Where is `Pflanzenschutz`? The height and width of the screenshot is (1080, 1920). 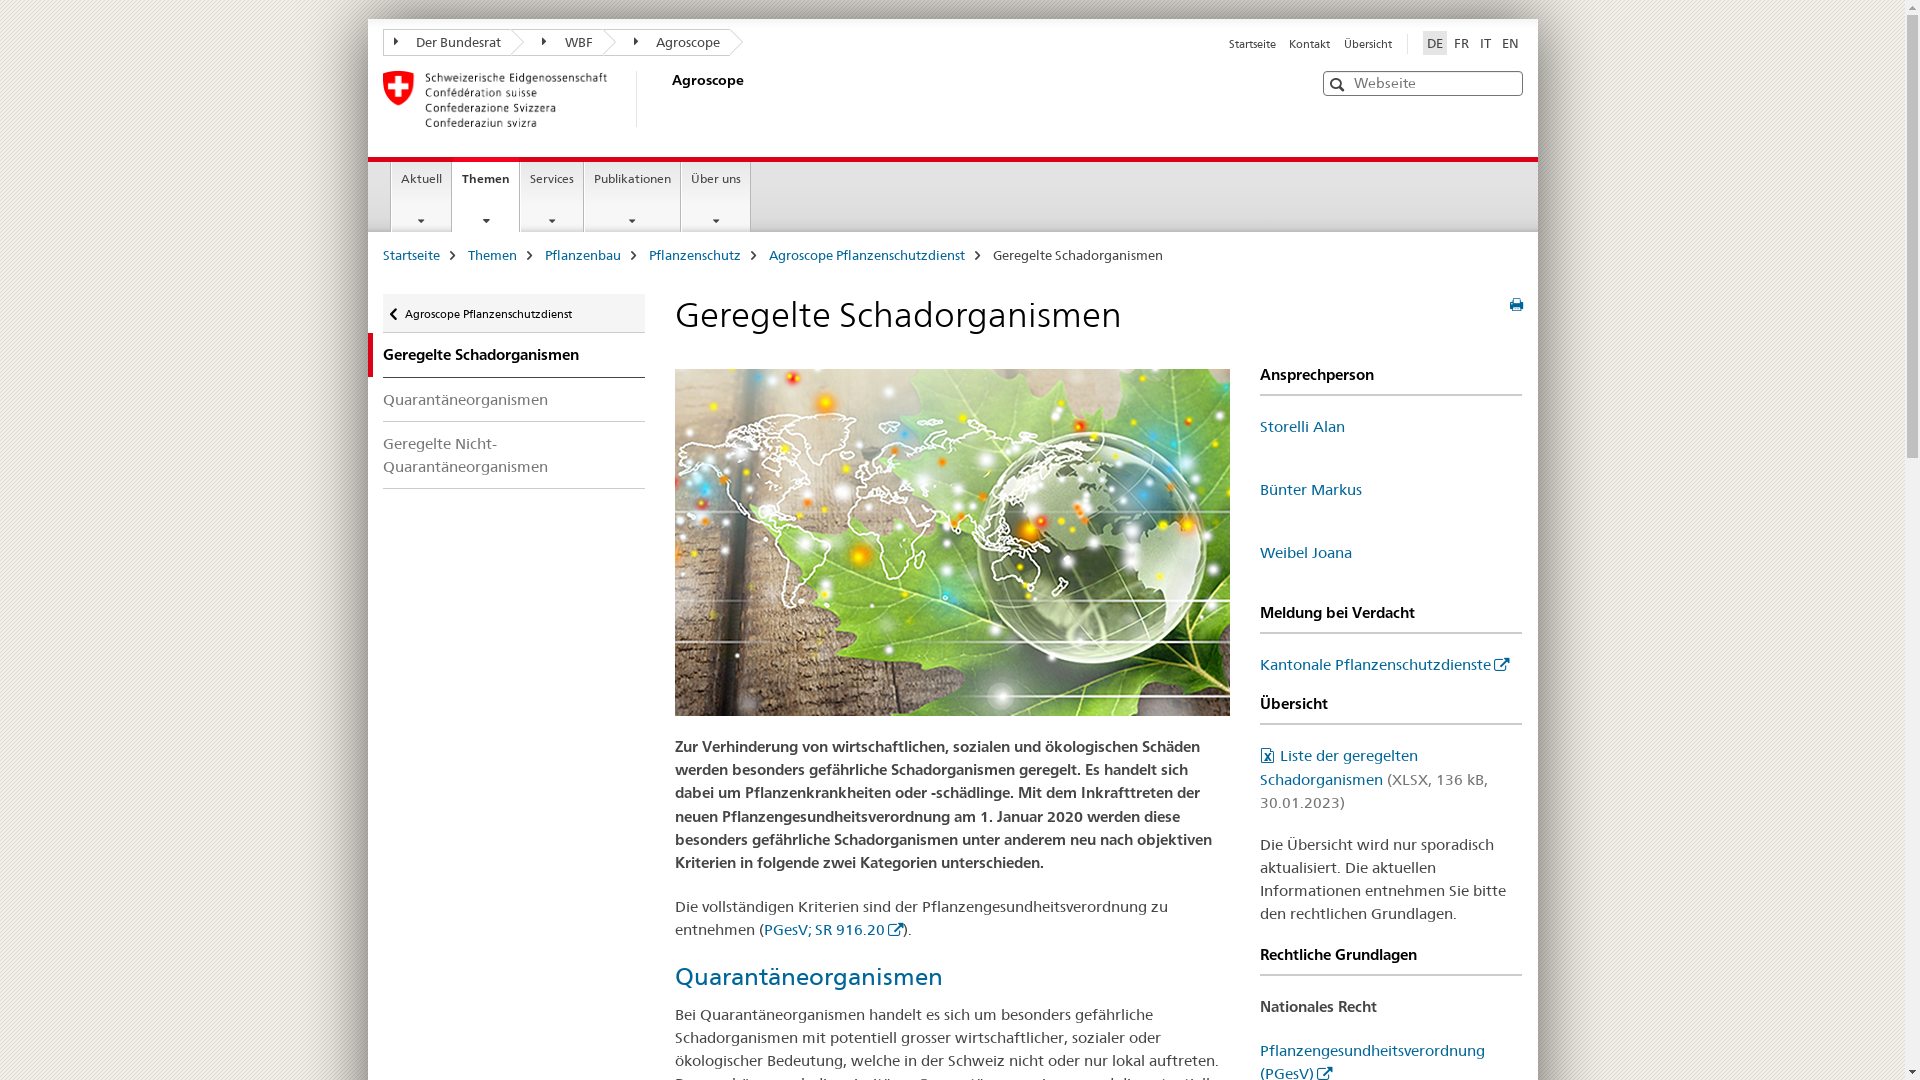
Pflanzenschutz is located at coordinates (694, 255).